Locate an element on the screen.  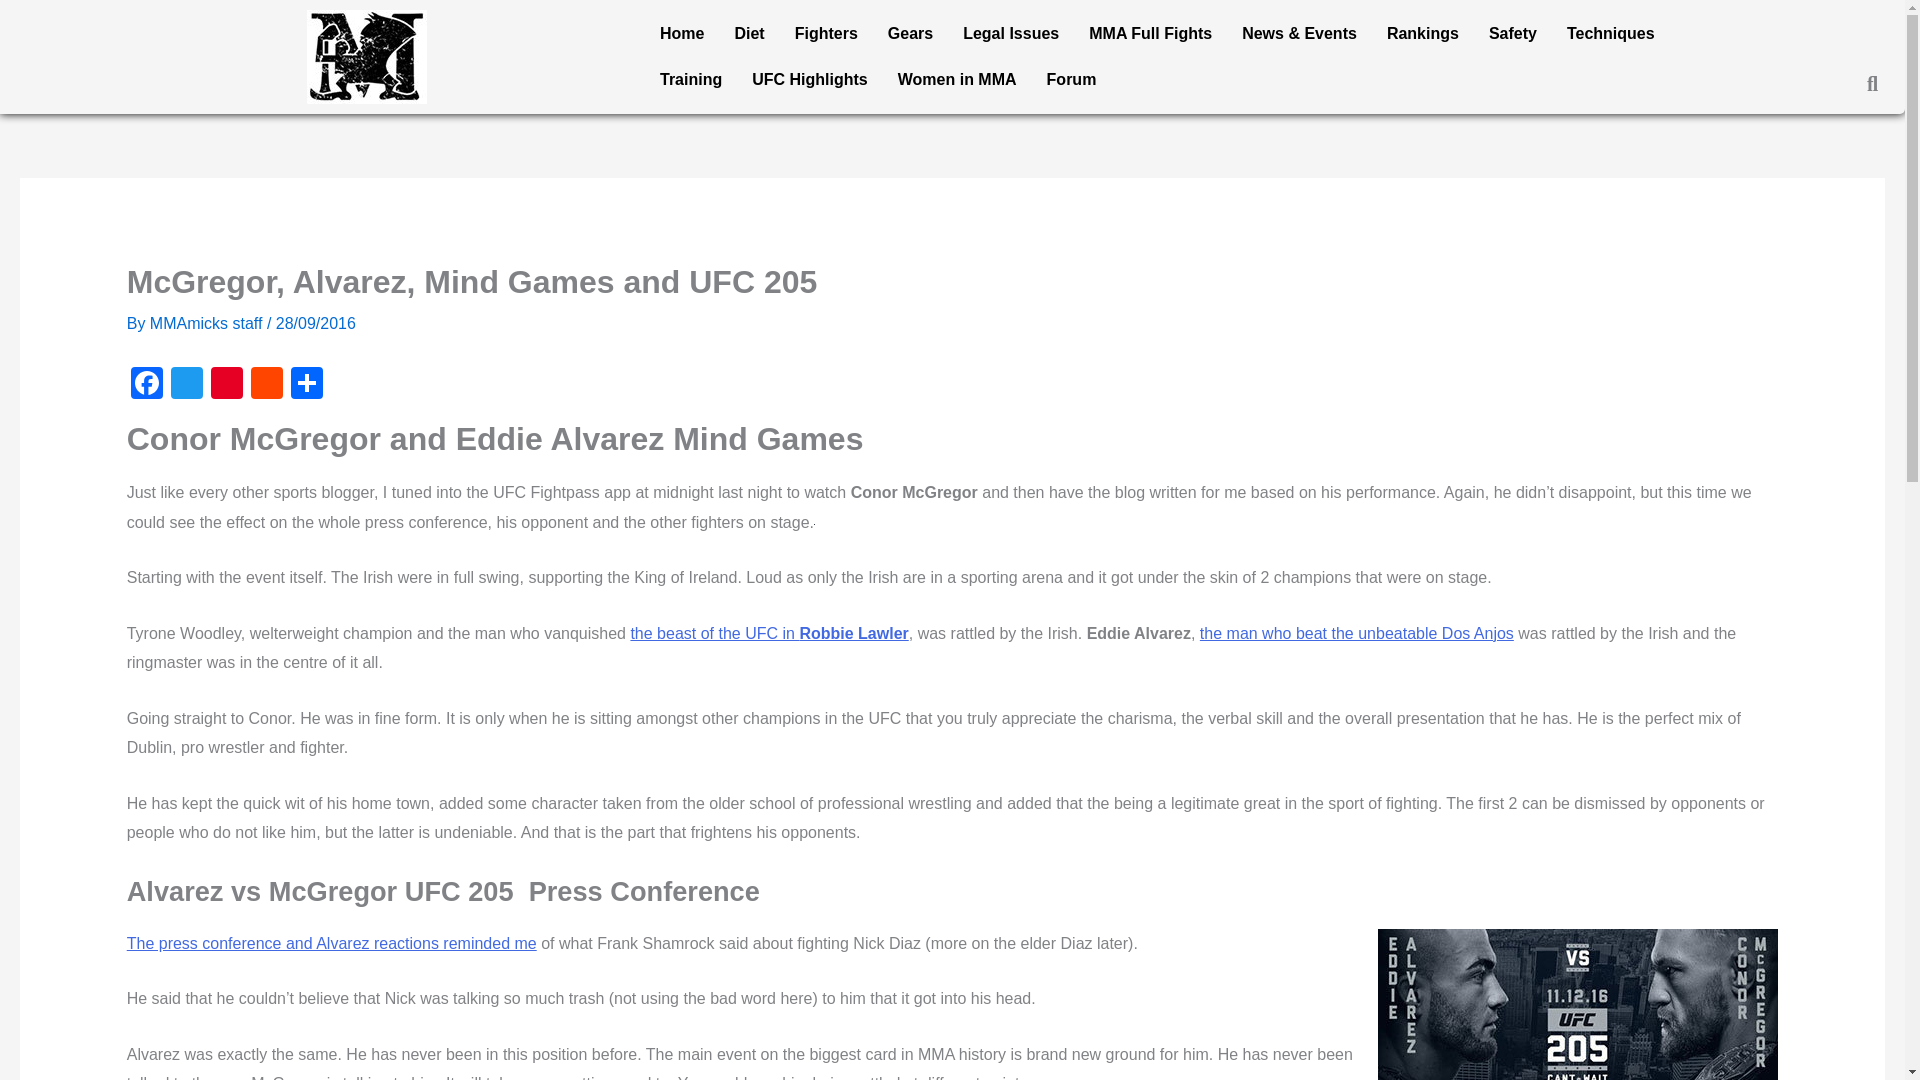
Fighters is located at coordinates (826, 34).